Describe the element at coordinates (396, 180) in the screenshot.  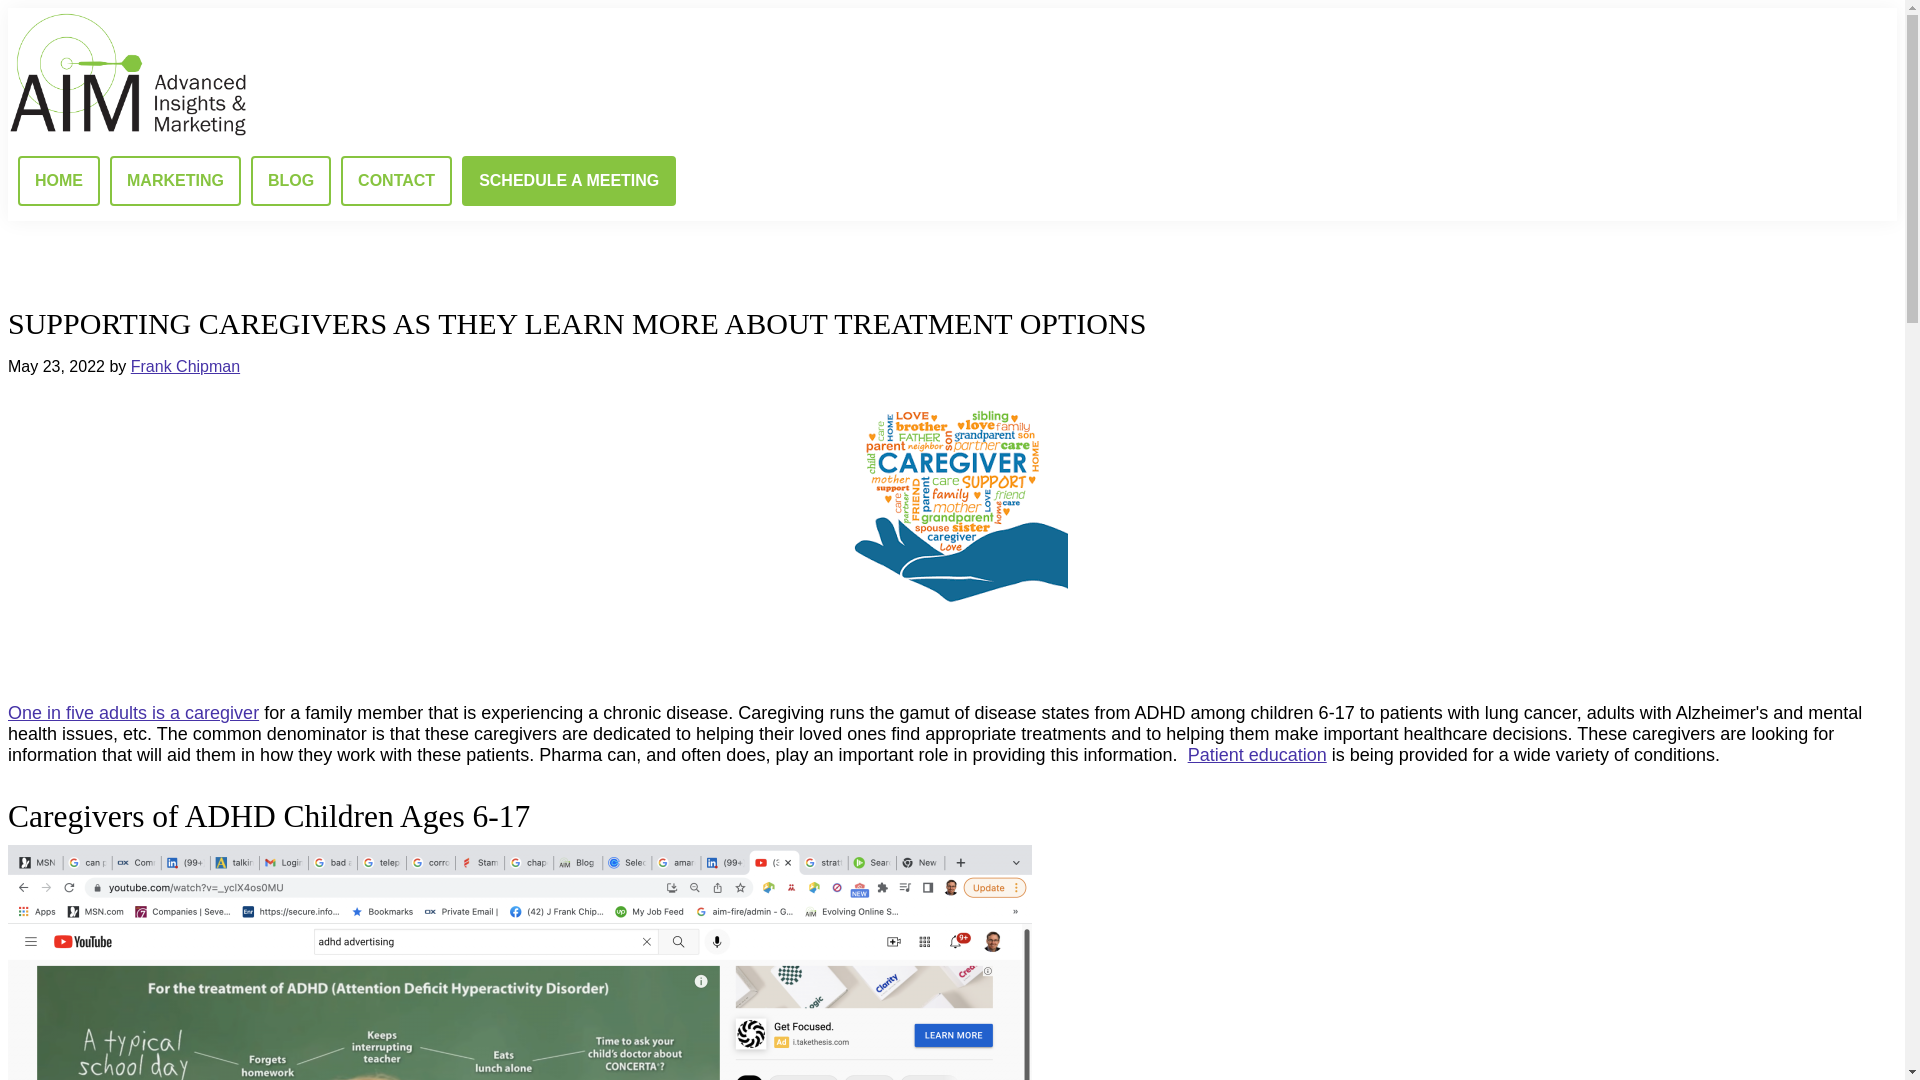
I see `CONTACT` at that location.